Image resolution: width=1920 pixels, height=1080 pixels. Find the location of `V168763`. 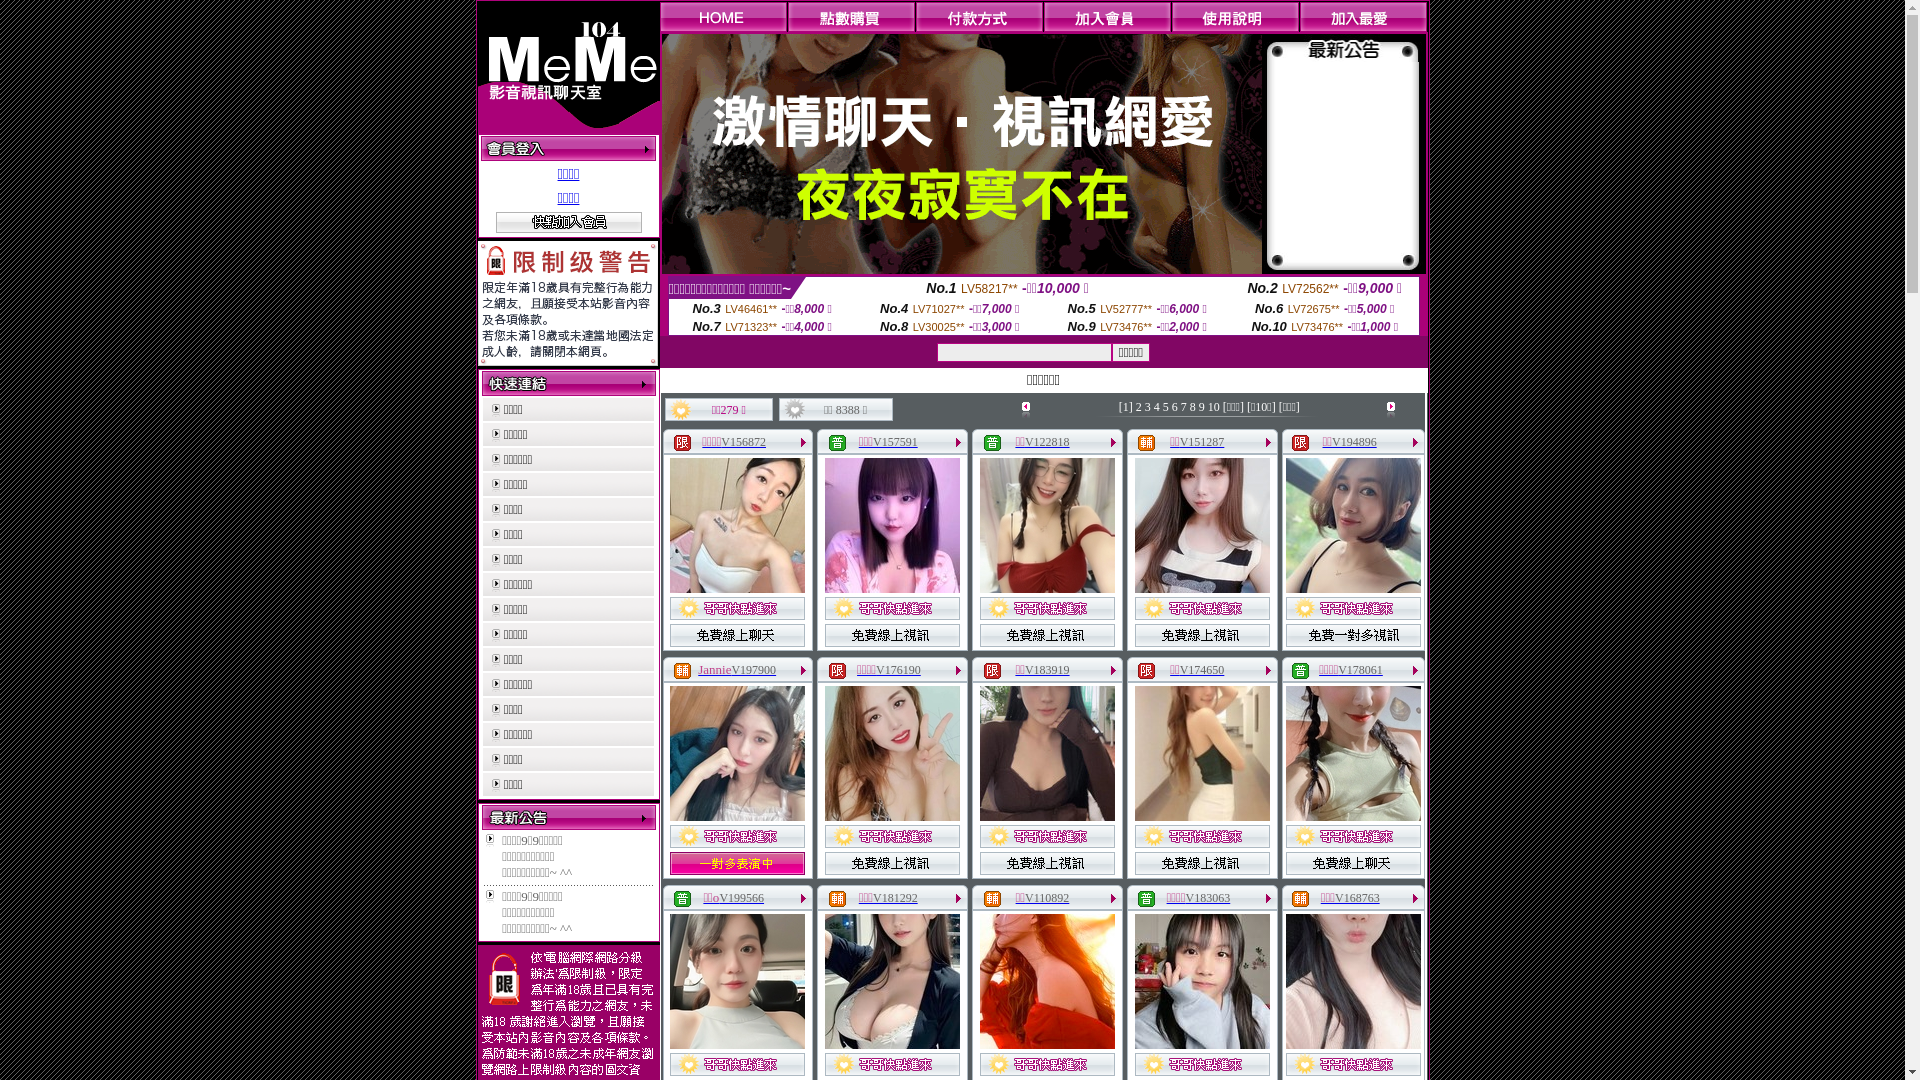

V168763 is located at coordinates (1358, 898).